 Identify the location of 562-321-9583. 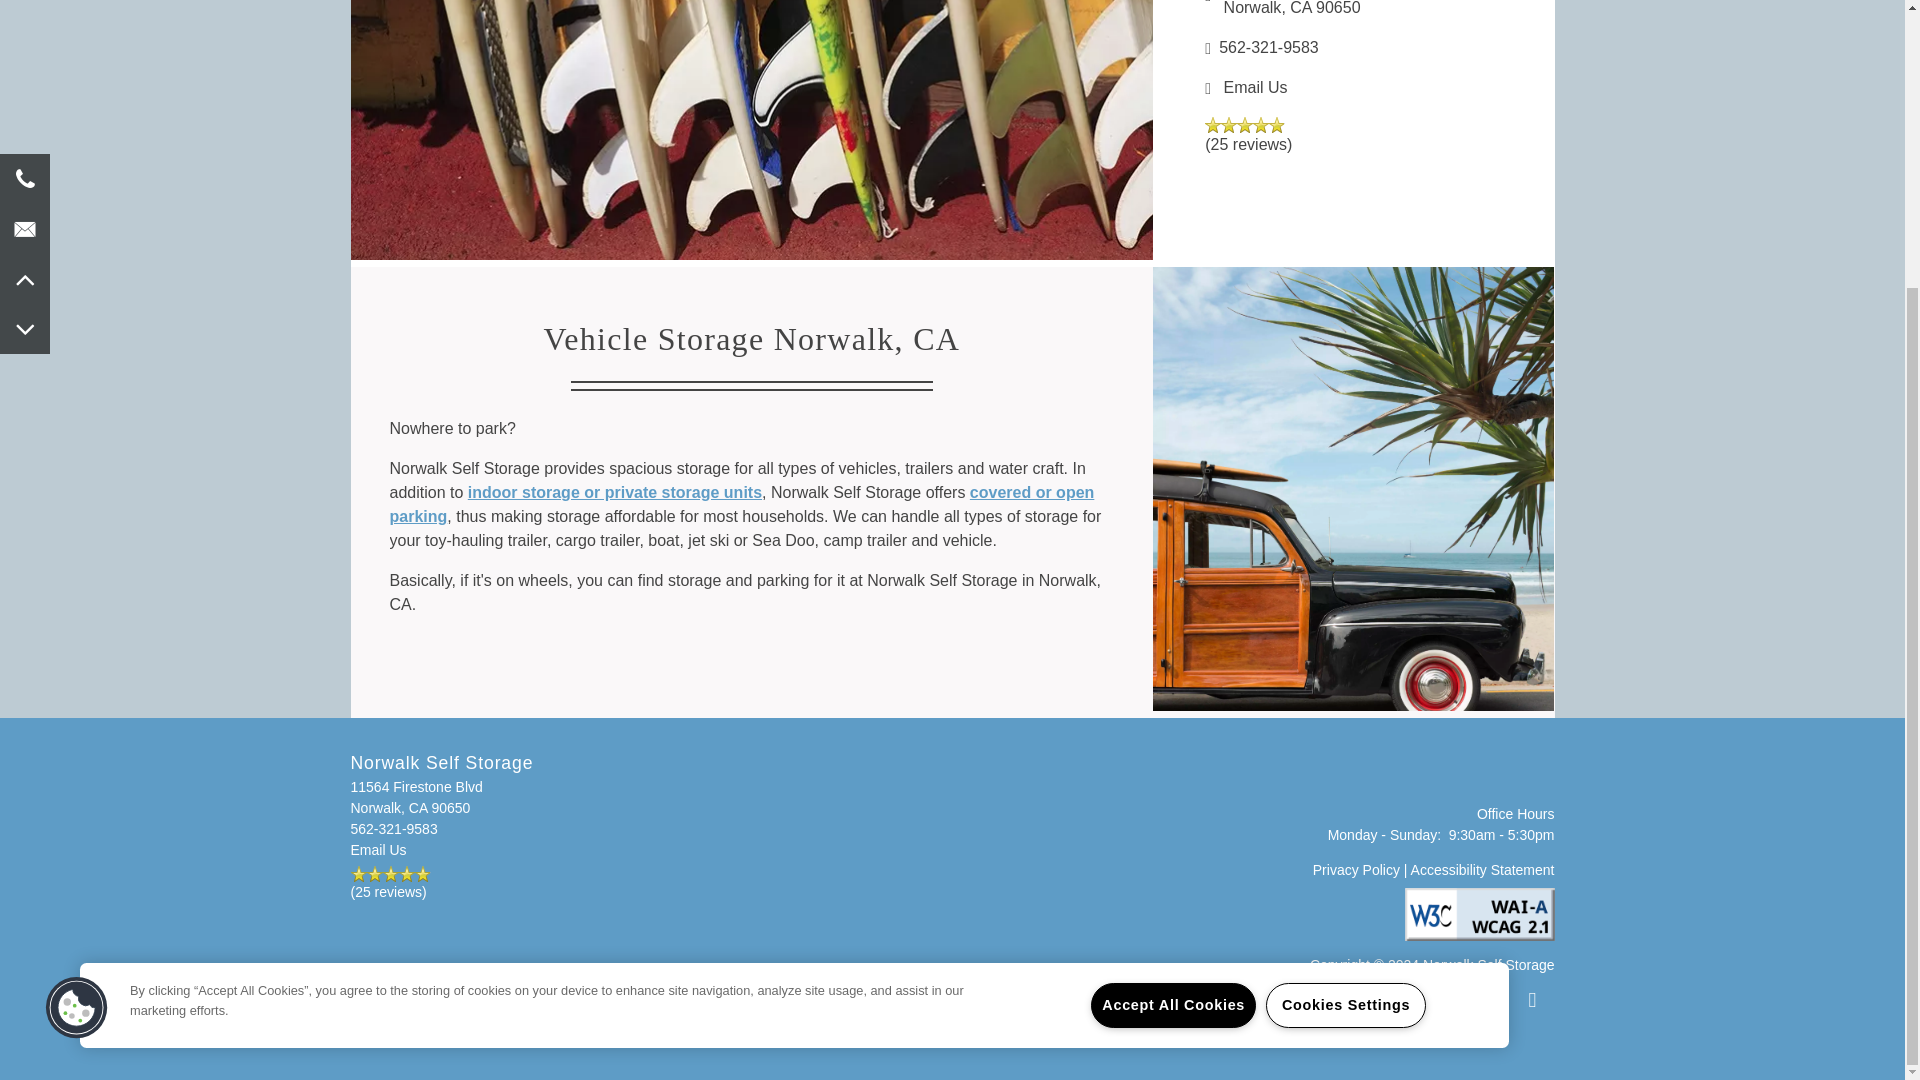
(1353, 48).